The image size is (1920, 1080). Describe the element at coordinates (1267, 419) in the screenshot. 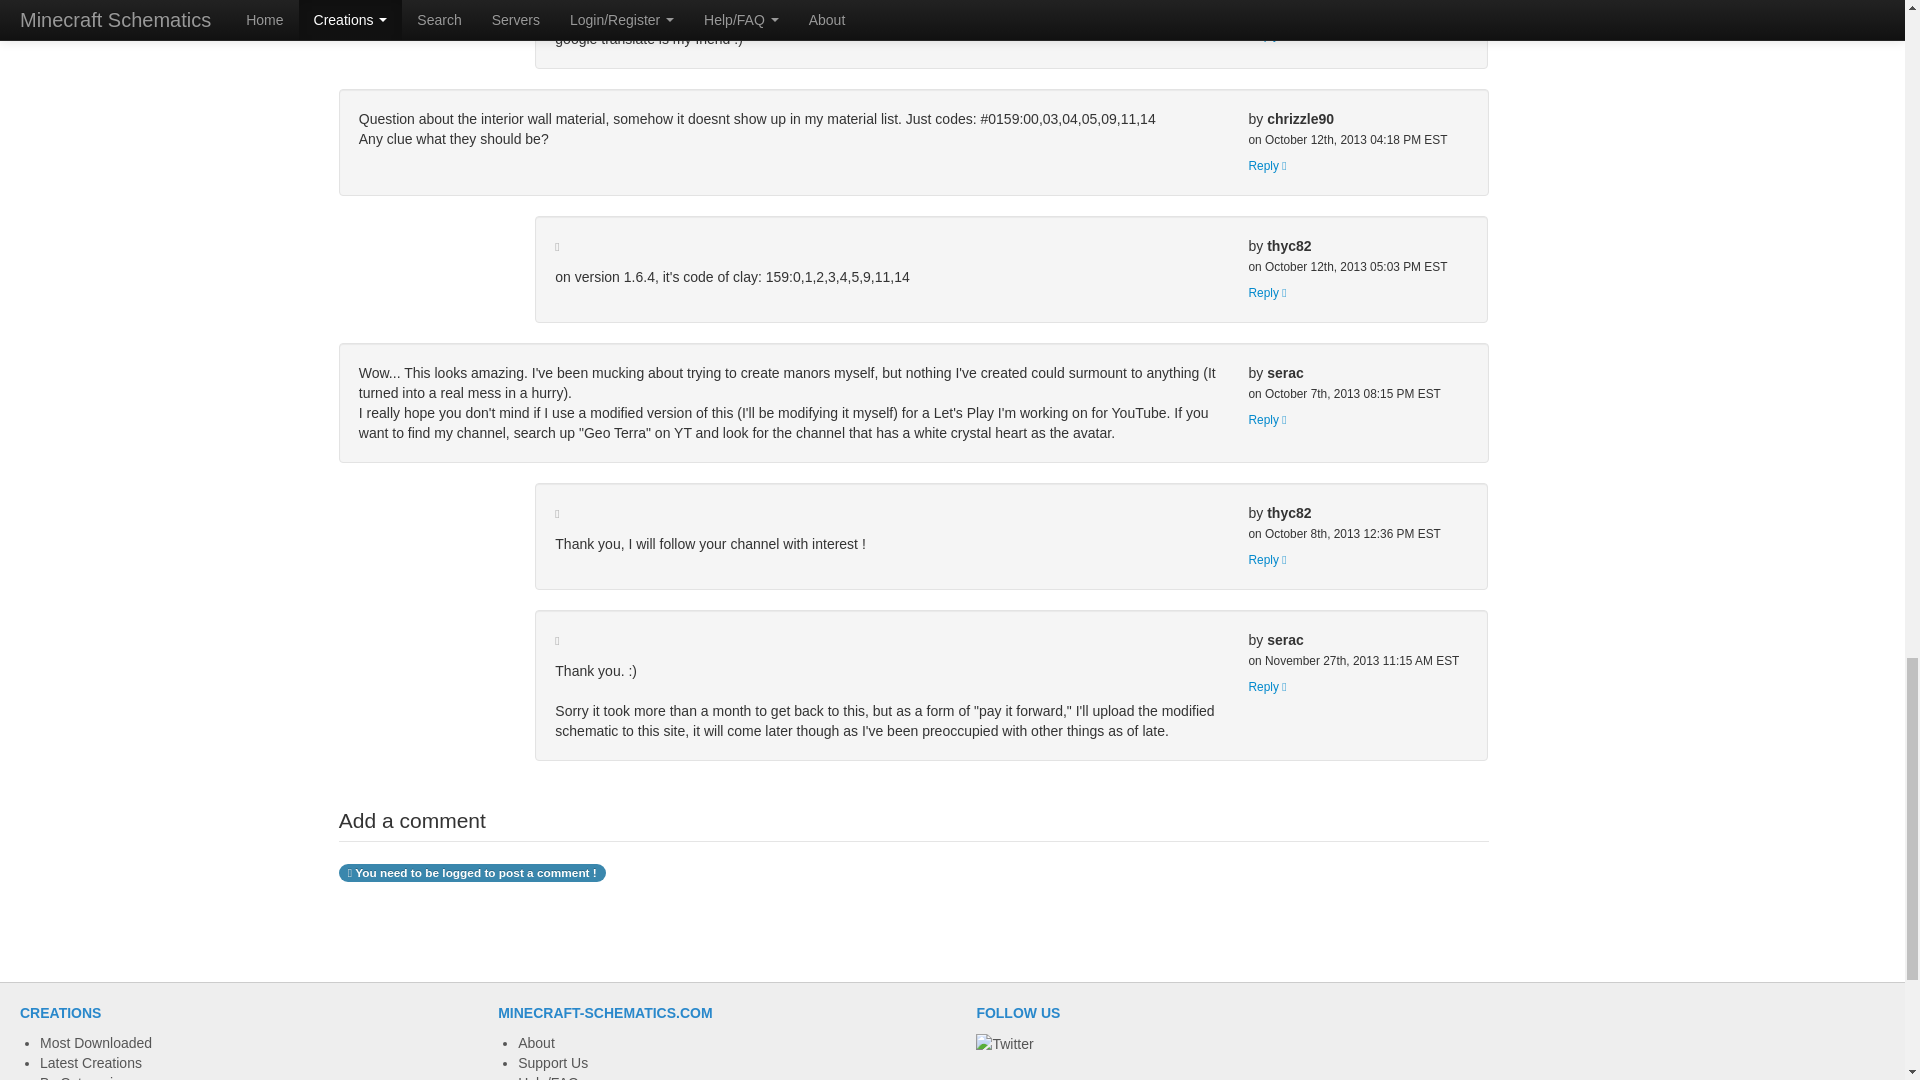

I see `Reply` at that location.